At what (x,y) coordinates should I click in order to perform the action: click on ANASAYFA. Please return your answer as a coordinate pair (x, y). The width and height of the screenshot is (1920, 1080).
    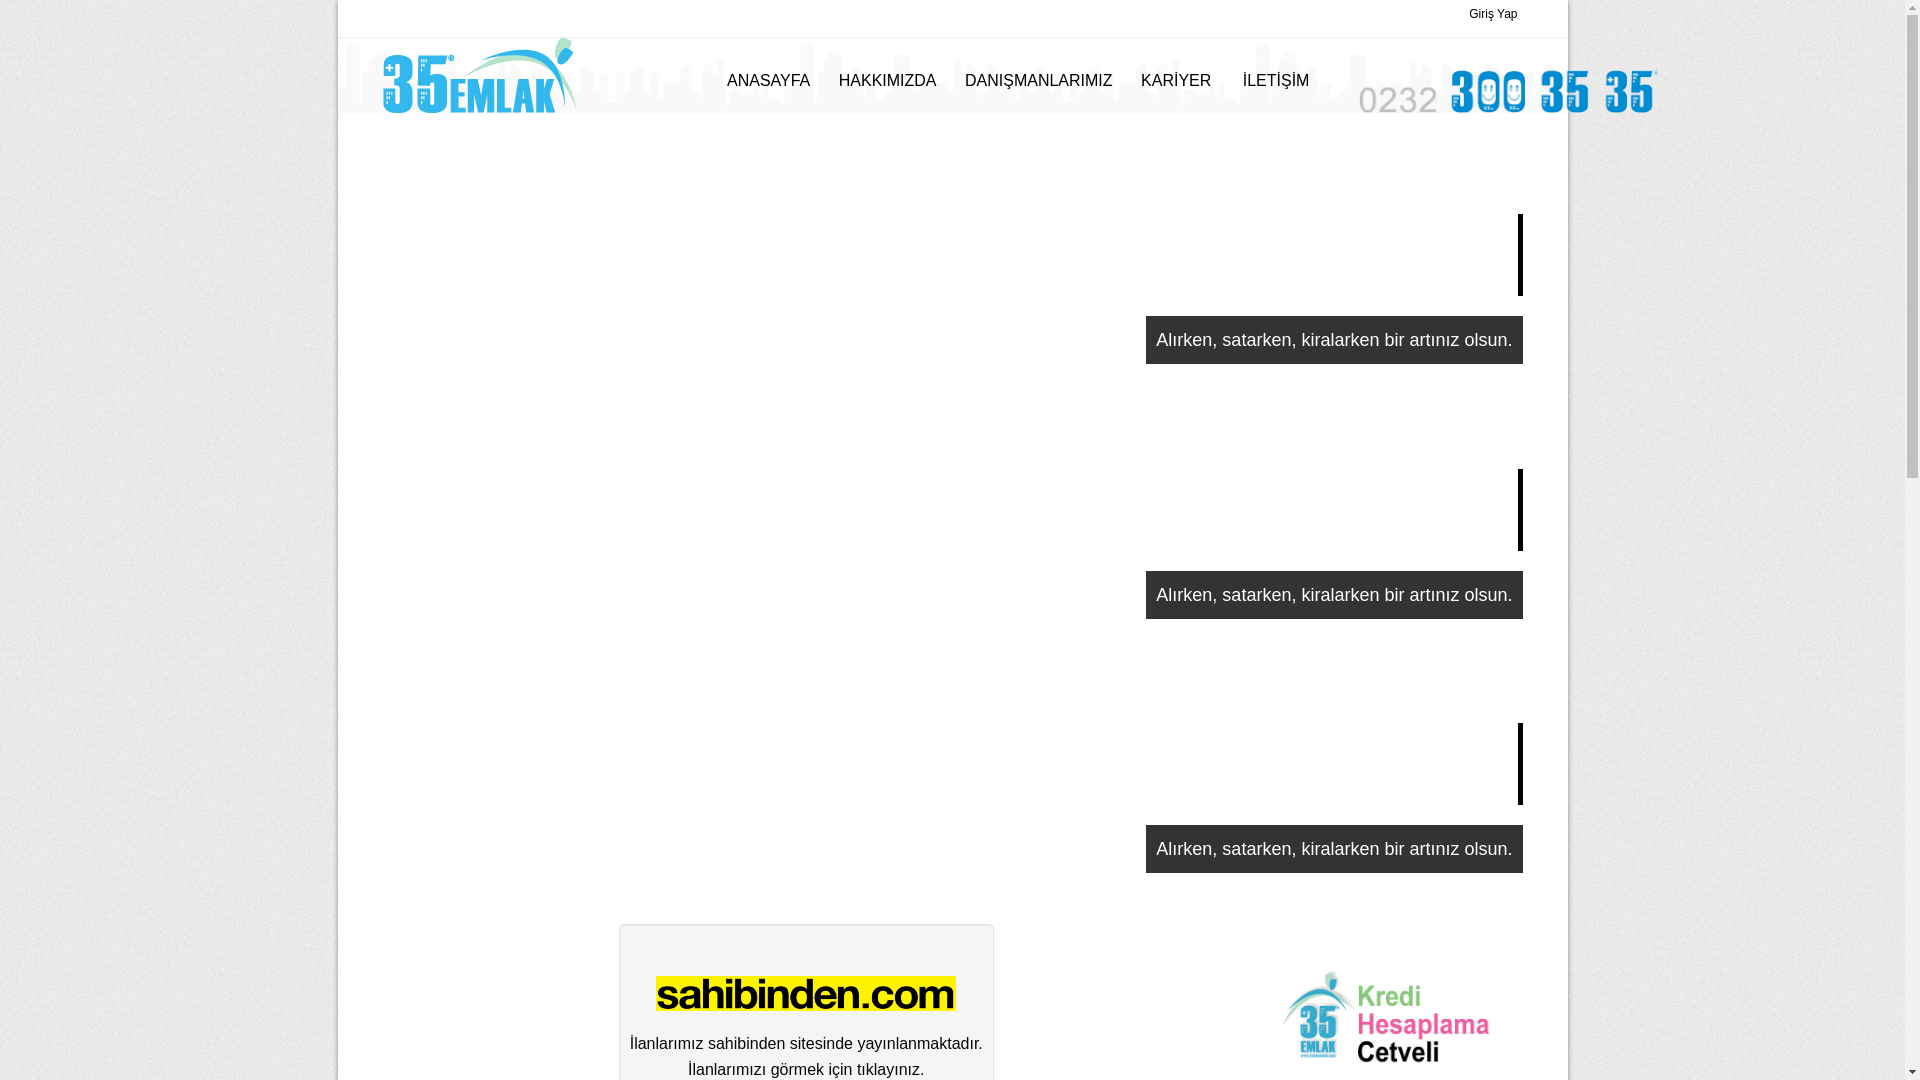
    Looking at the image, I should click on (768, 81).